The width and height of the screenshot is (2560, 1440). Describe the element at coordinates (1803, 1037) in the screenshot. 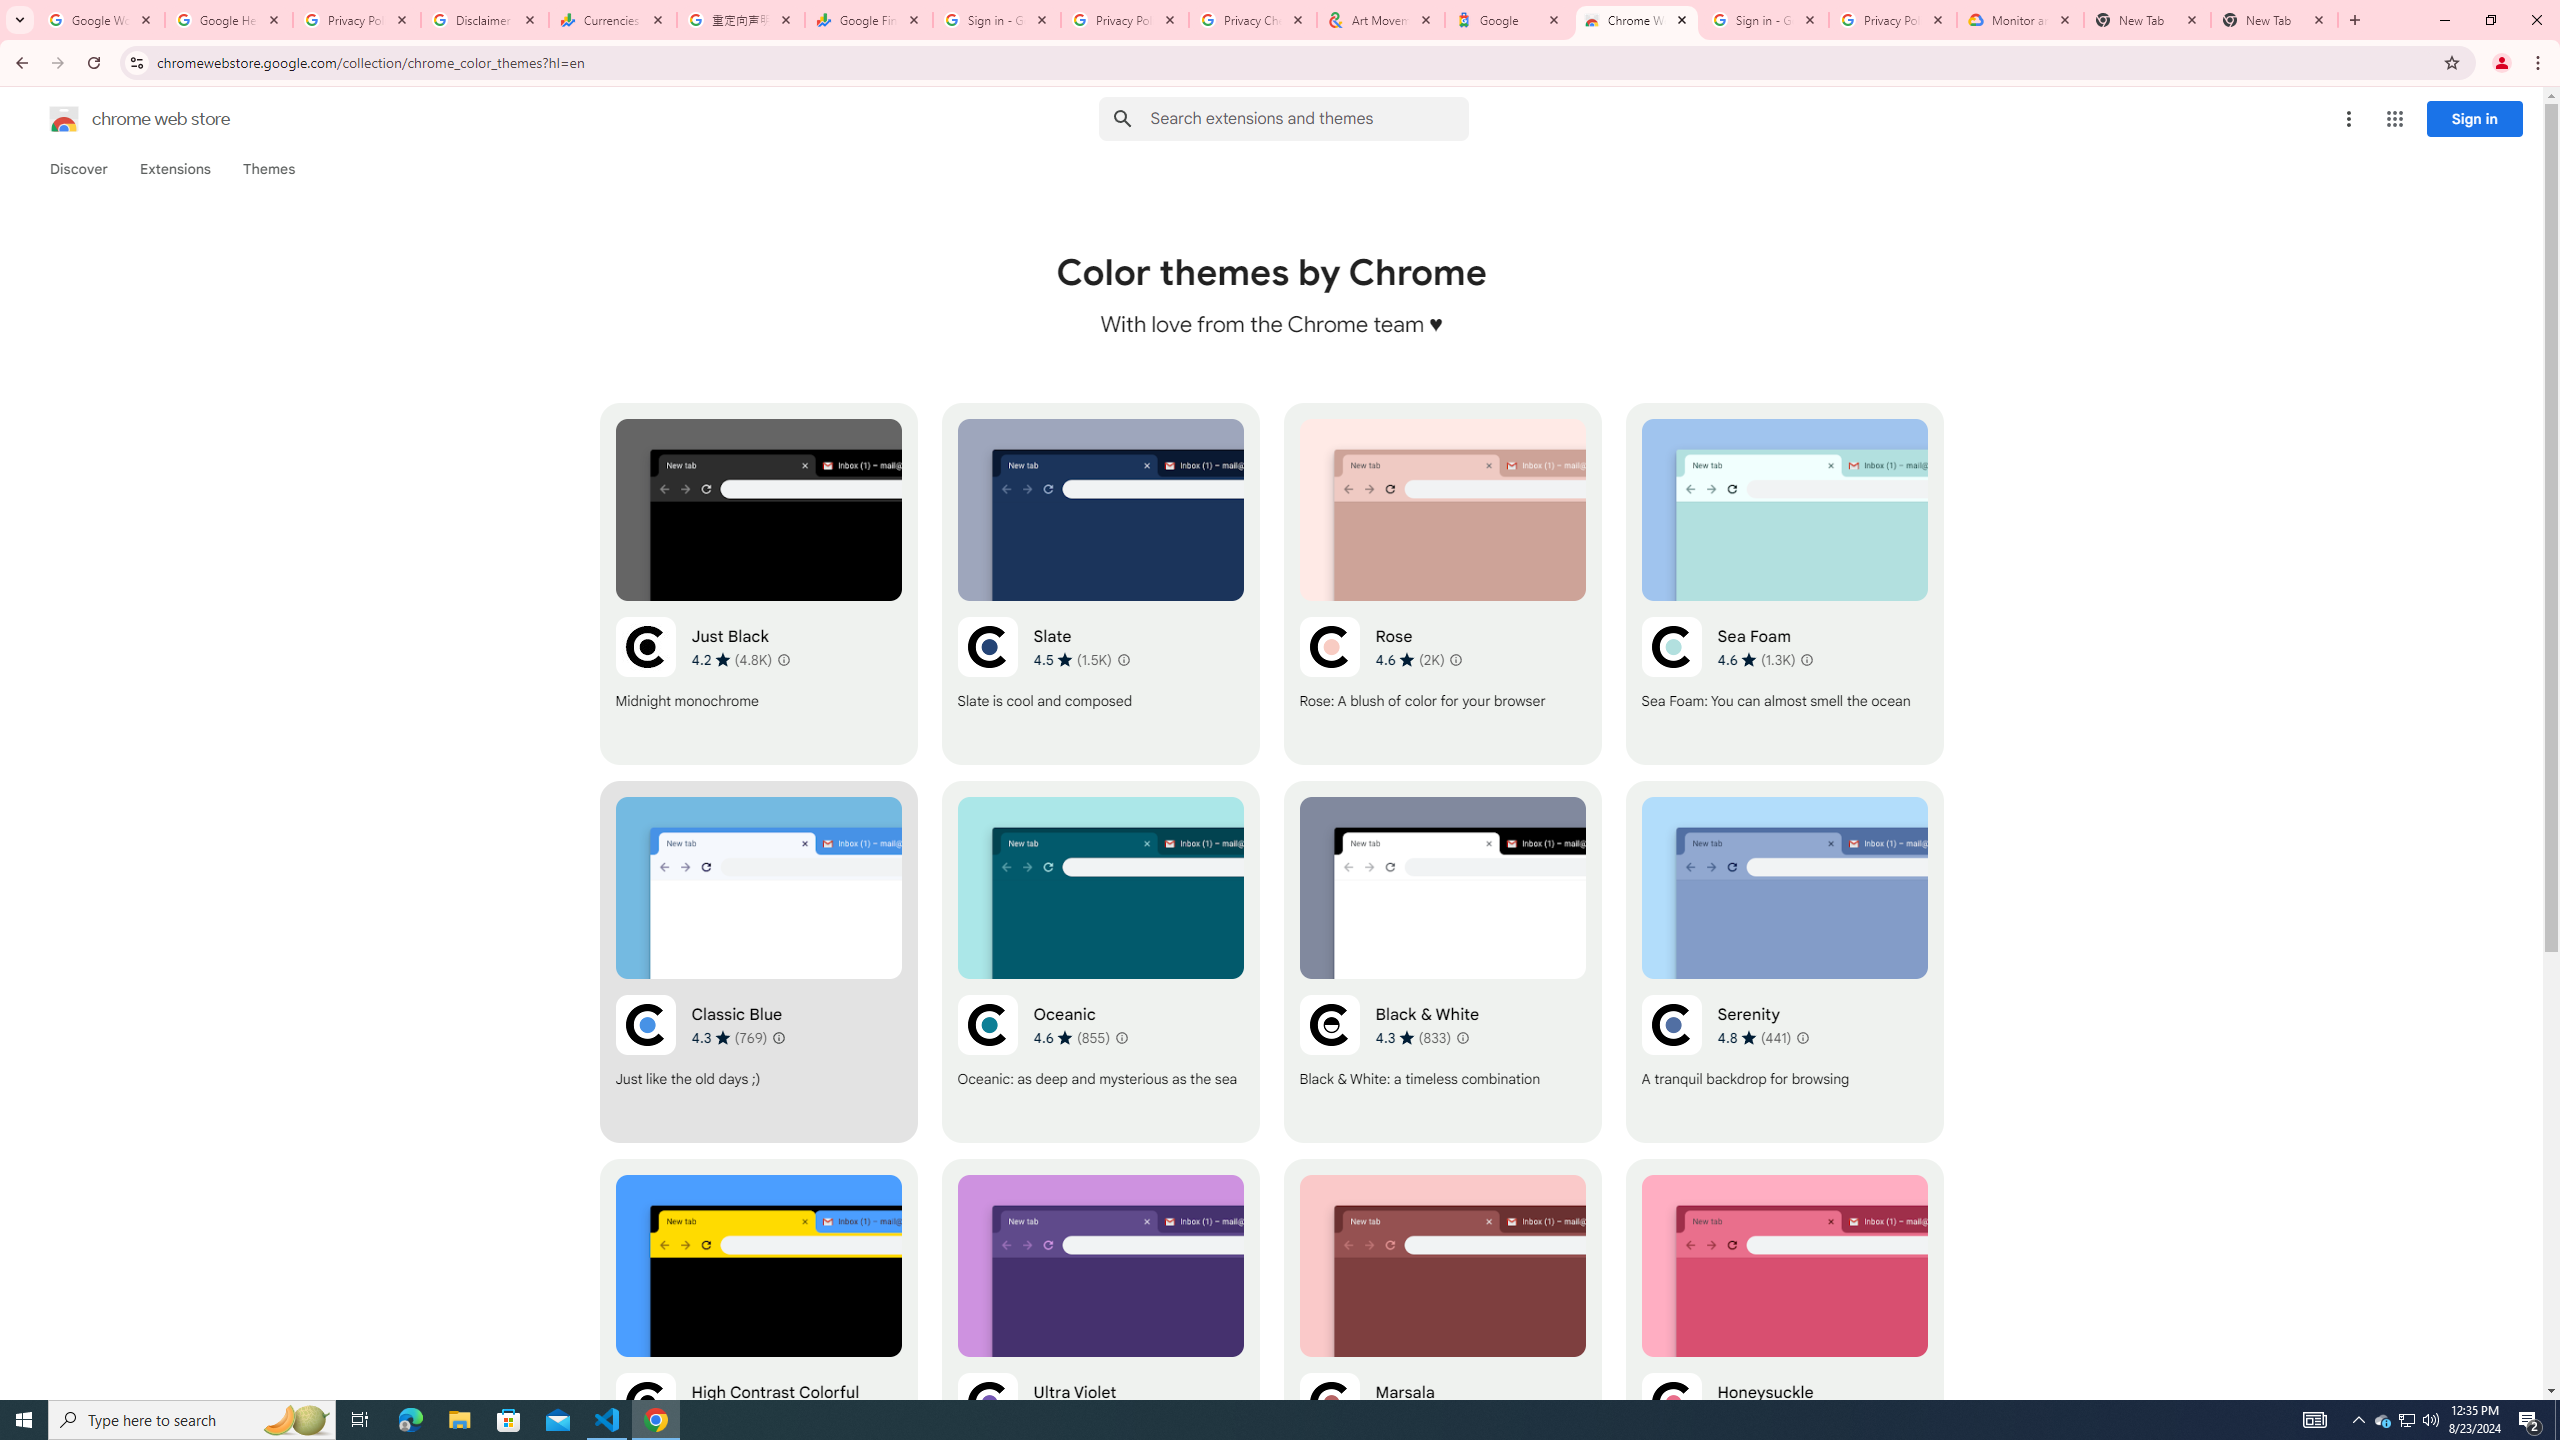

I see `Learn more about results and reviews "Serenity"` at that location.